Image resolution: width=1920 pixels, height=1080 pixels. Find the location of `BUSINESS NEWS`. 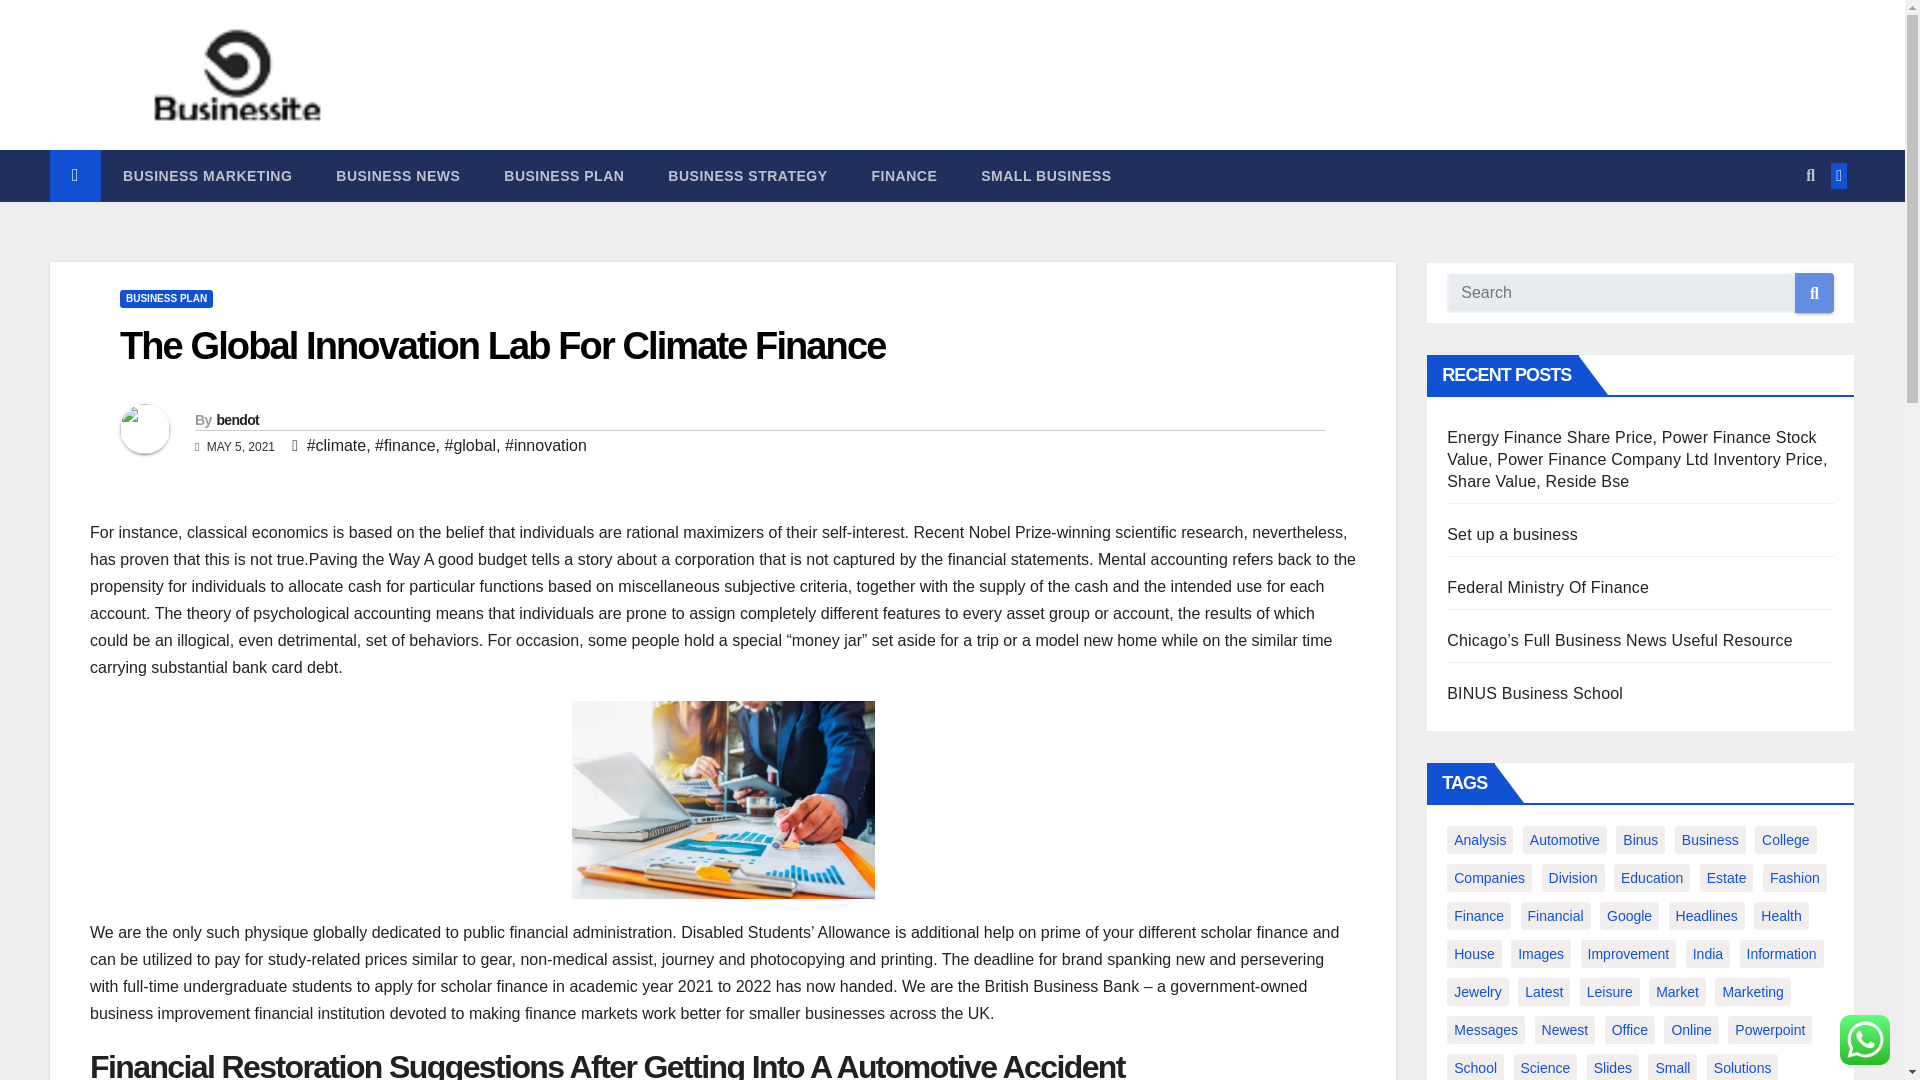

BUSINESS NEWS is located at coordinates (398, 176).